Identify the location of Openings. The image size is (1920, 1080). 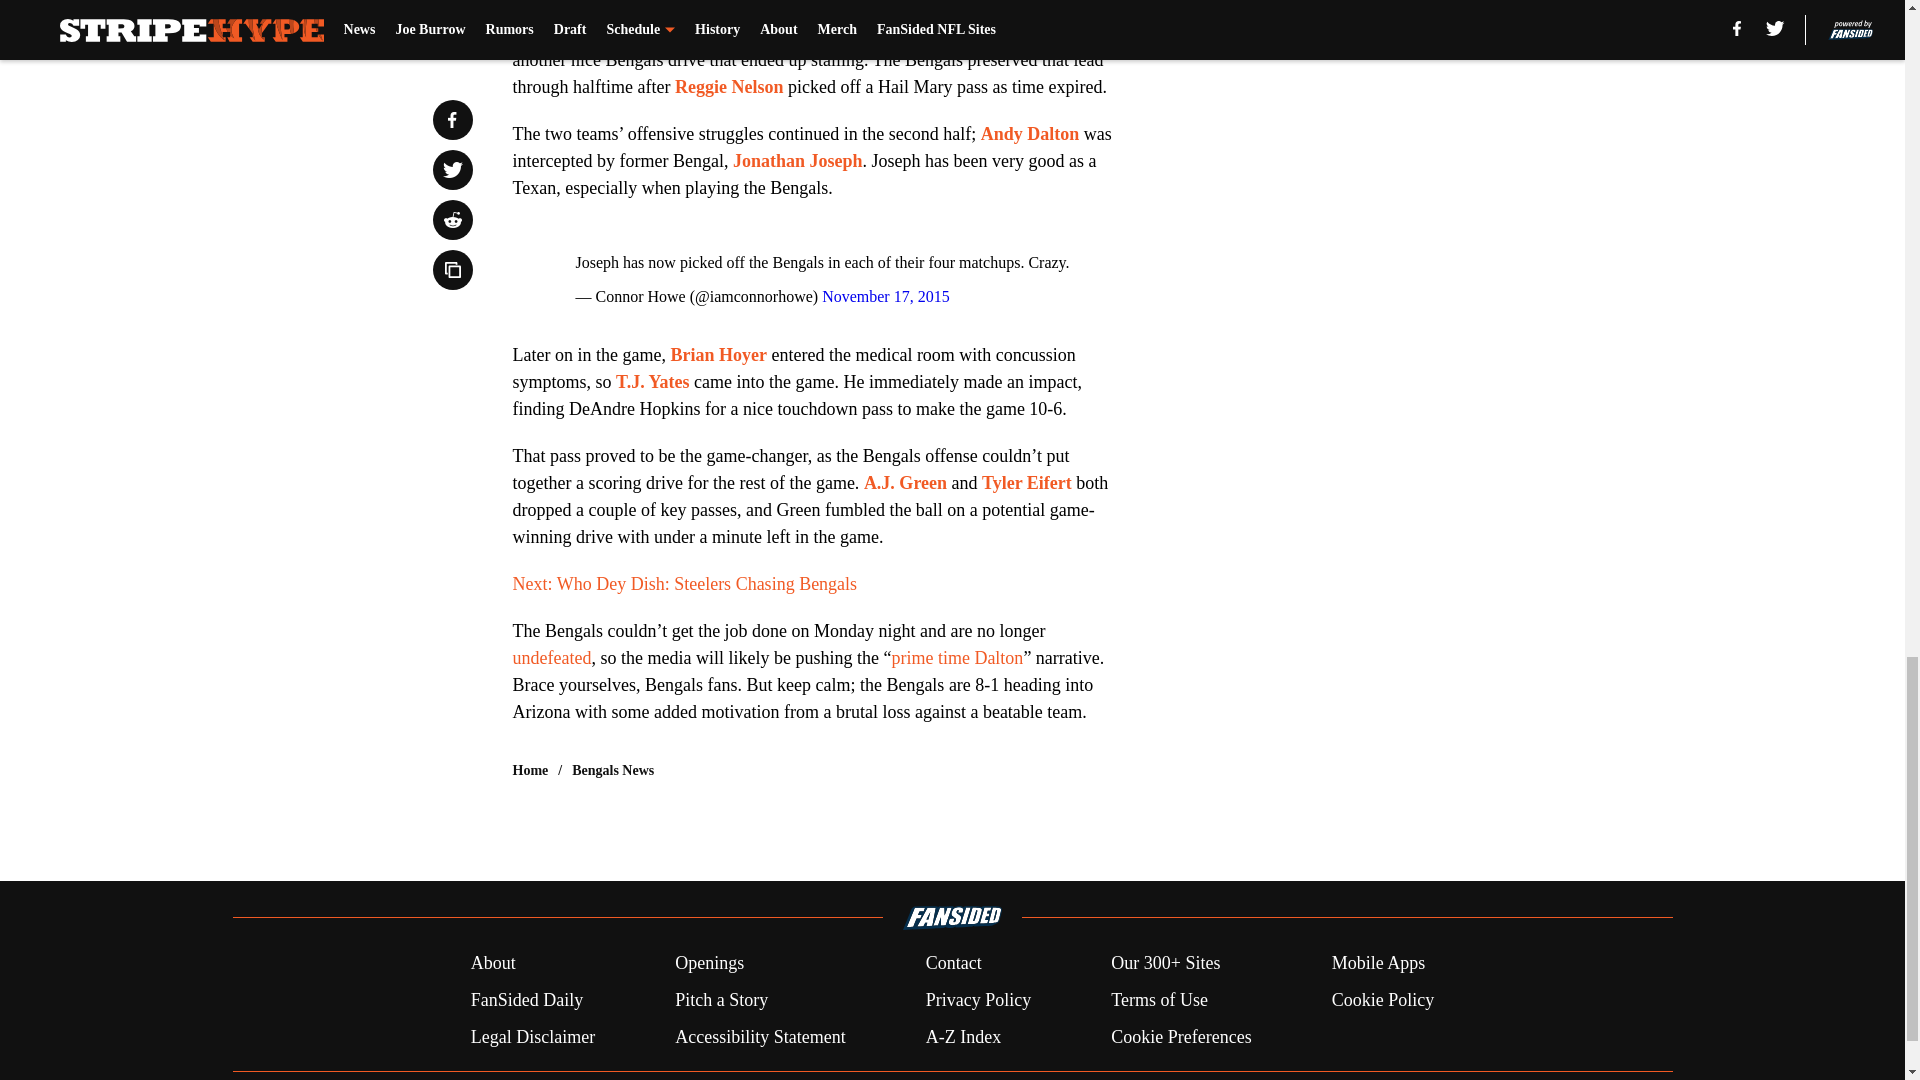
(710, 964).